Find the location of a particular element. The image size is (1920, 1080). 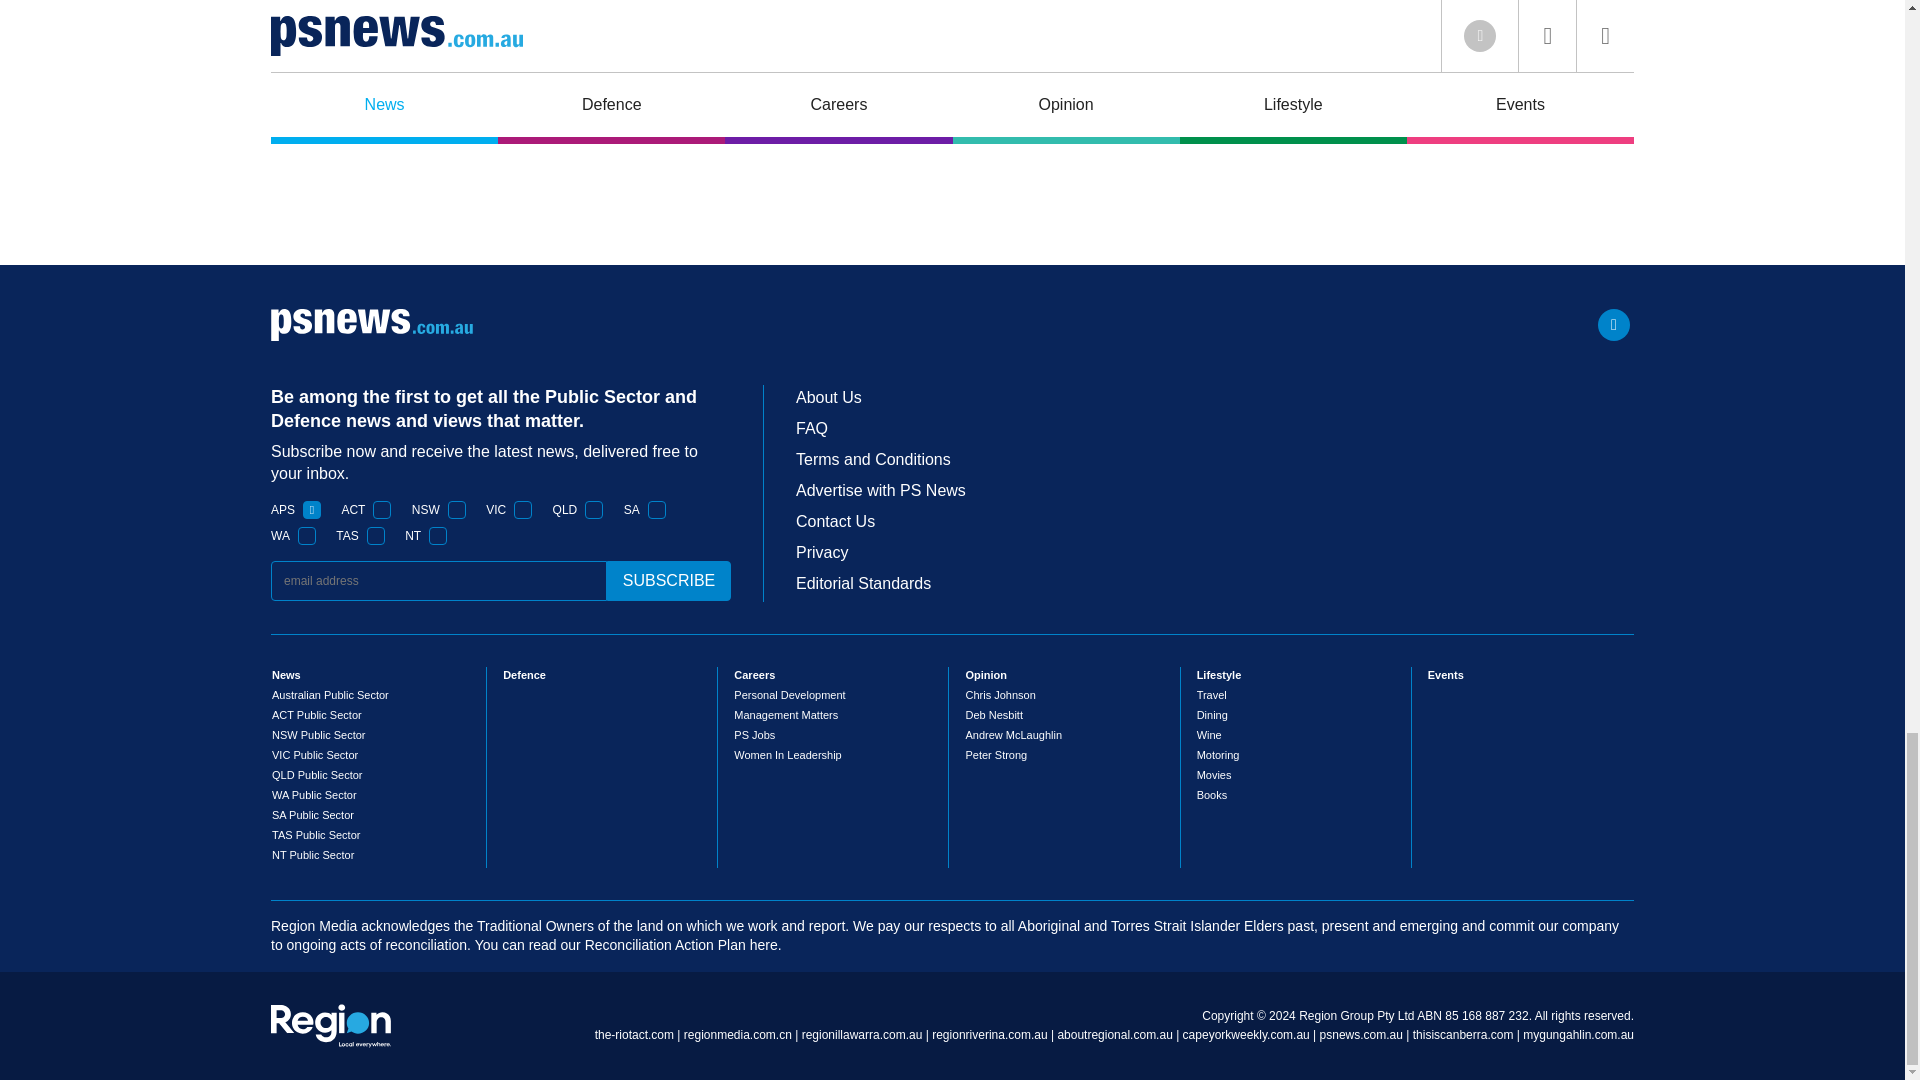

1 is located at coordinates (456, 510).